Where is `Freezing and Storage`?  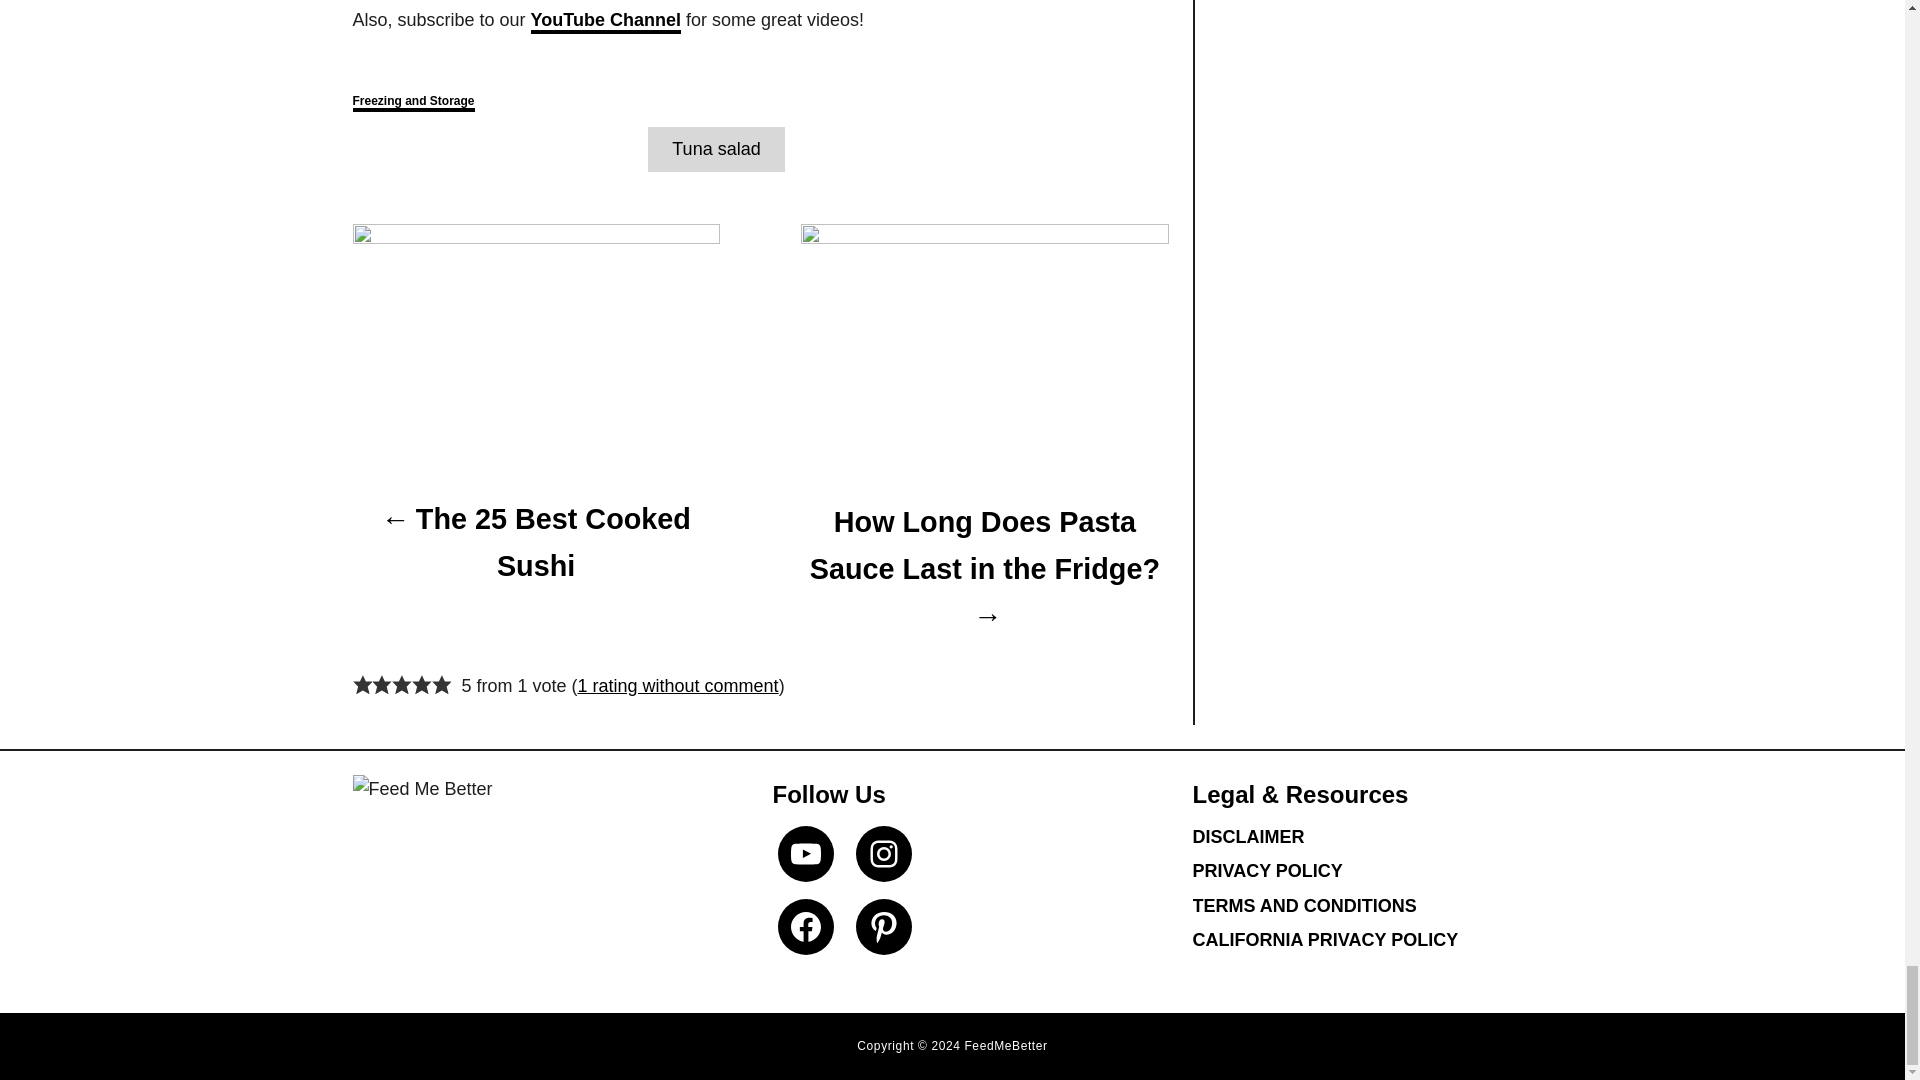 Freezing and Storage is located at coordinates (412, 102).